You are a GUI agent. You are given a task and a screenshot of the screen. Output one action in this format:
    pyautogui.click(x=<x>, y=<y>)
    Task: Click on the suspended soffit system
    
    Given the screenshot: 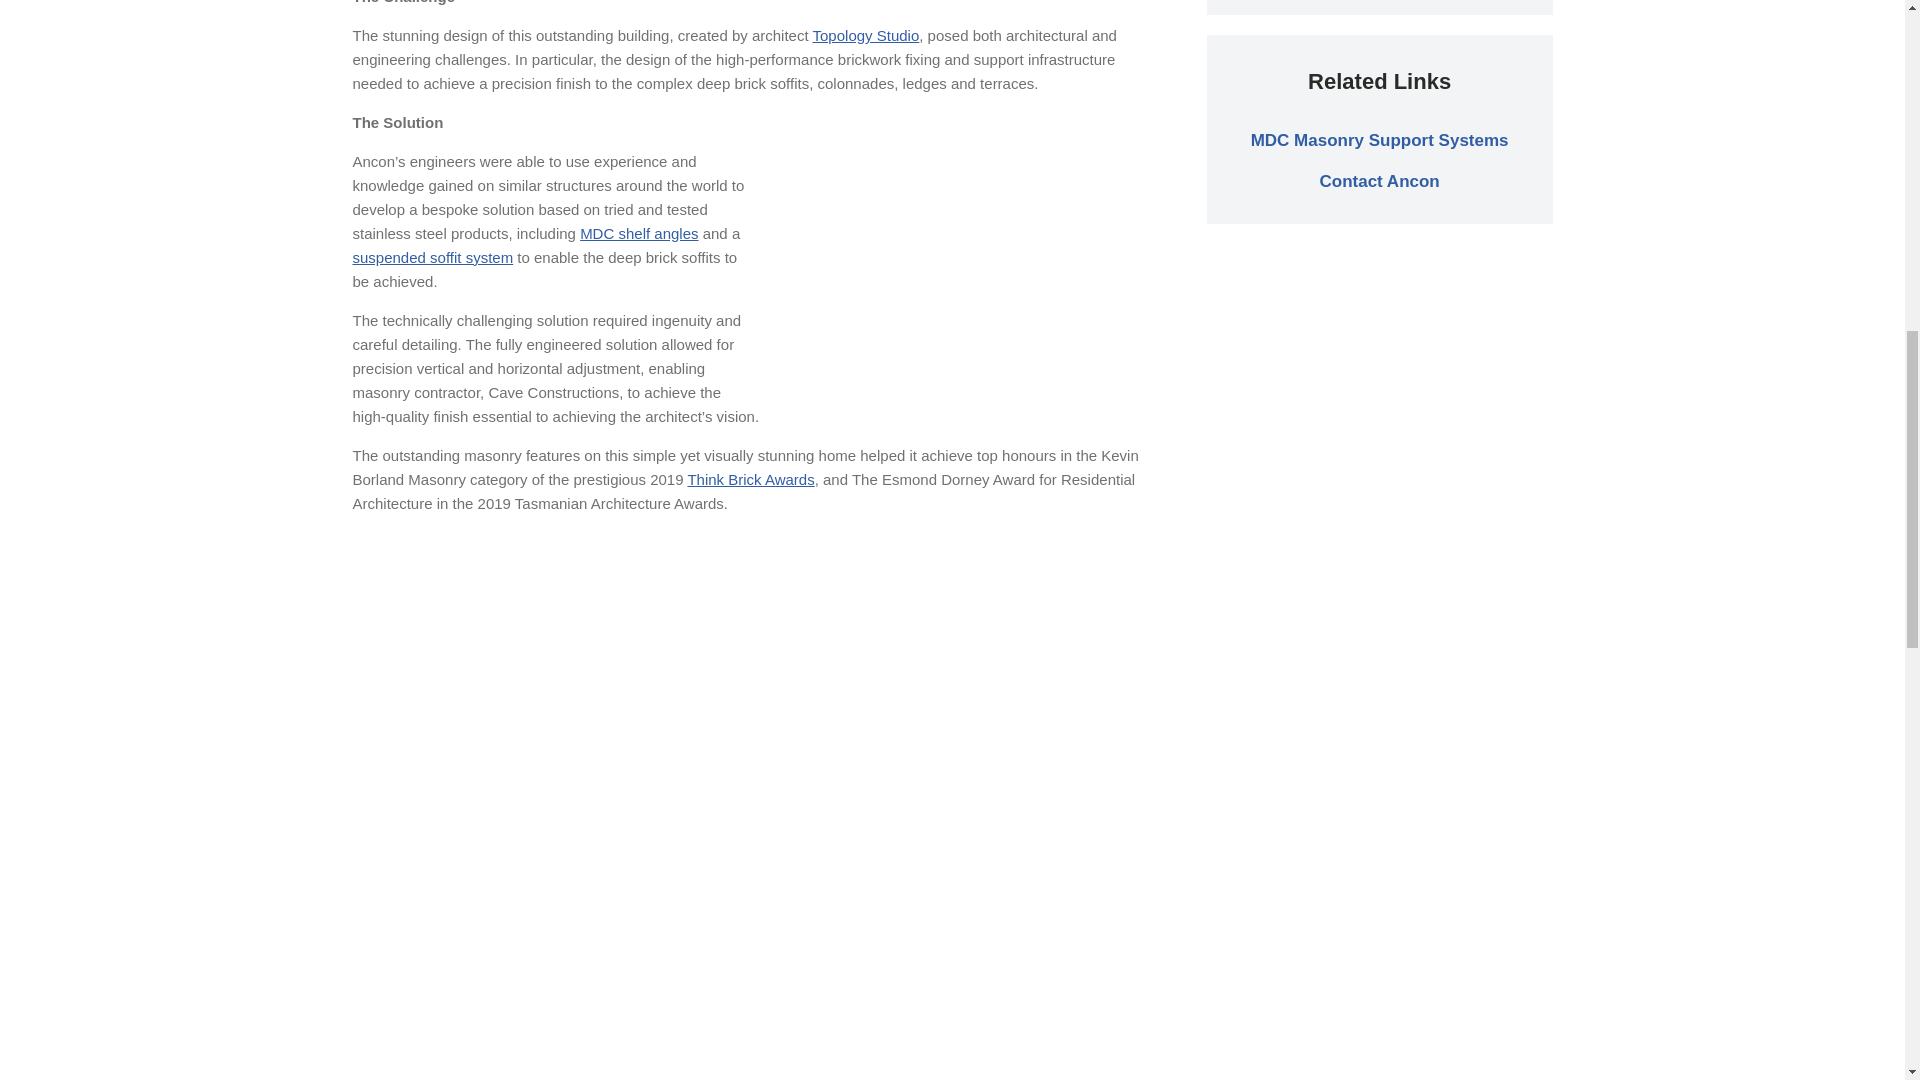 What is the action you would take?
    pyautogui.click(x=432, y=257)
    